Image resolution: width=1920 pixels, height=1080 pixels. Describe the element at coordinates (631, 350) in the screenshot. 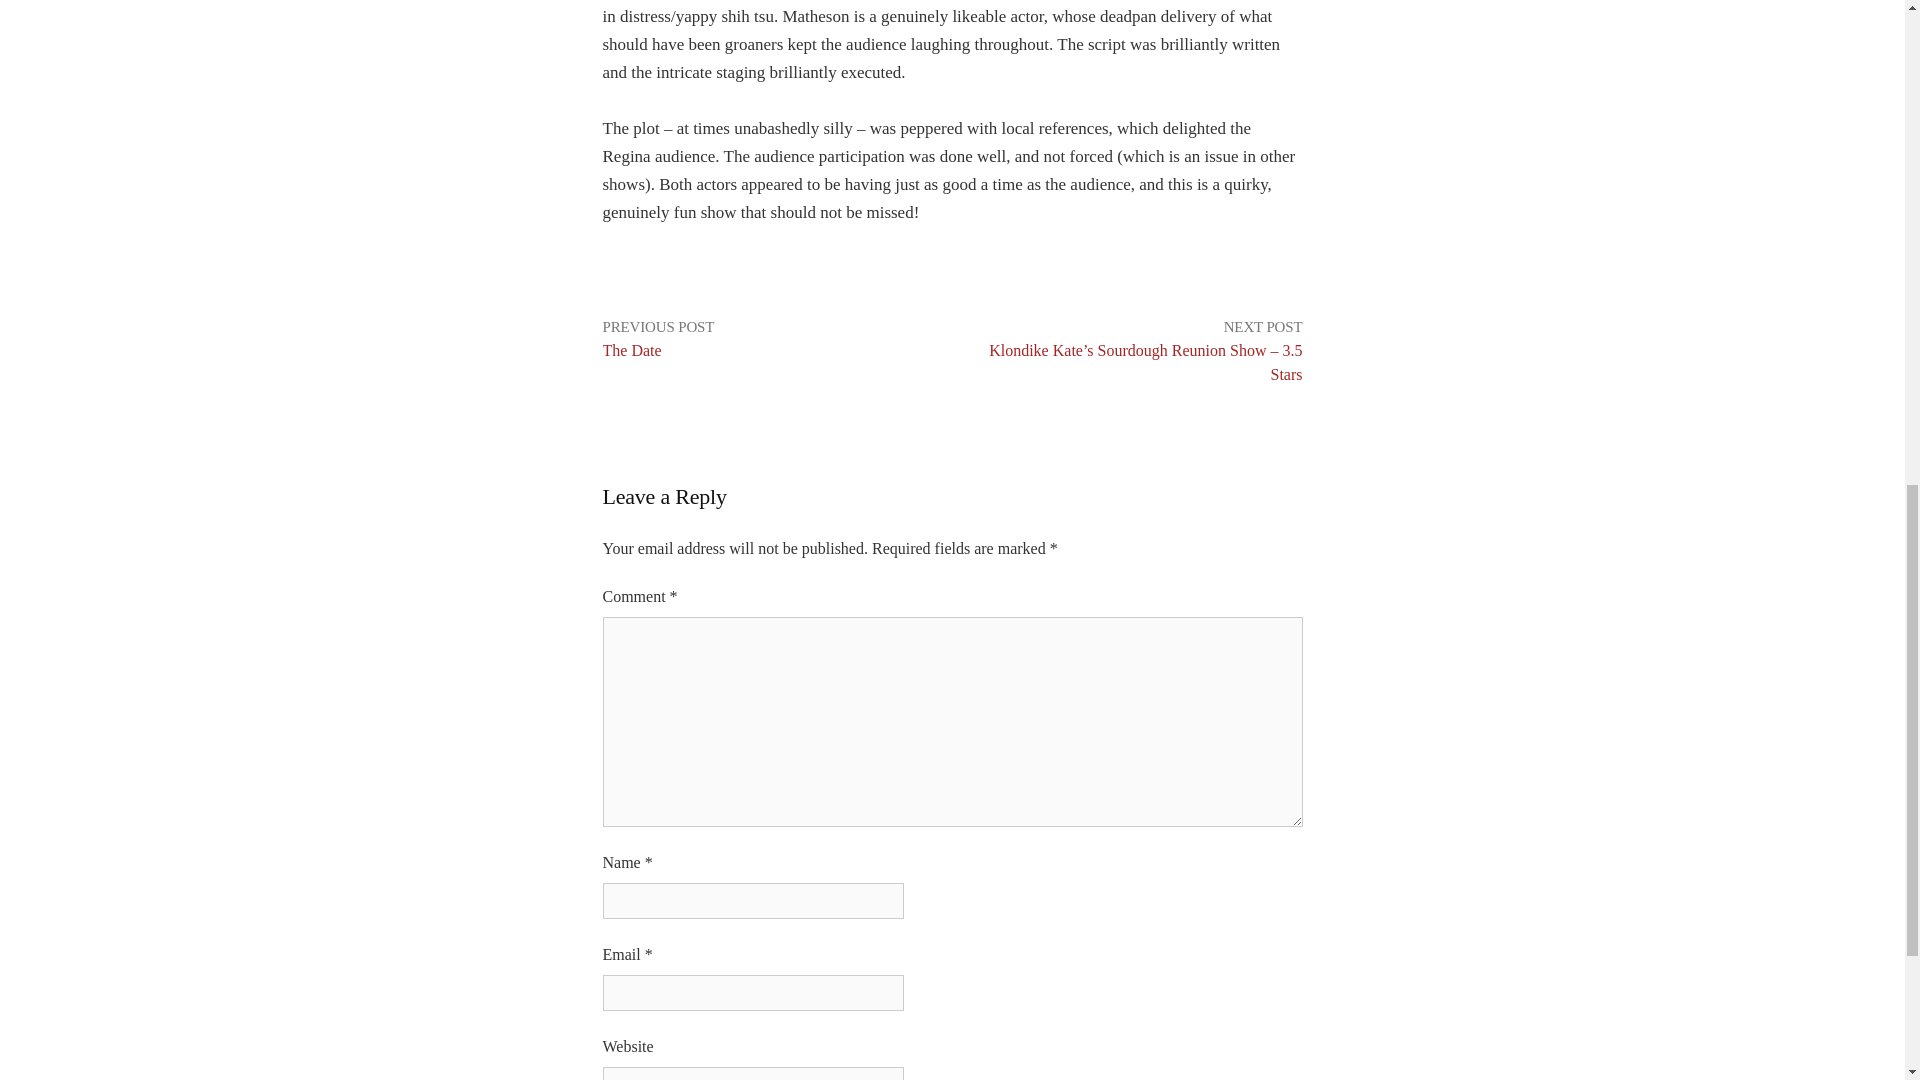

I see `The Date` at that location.